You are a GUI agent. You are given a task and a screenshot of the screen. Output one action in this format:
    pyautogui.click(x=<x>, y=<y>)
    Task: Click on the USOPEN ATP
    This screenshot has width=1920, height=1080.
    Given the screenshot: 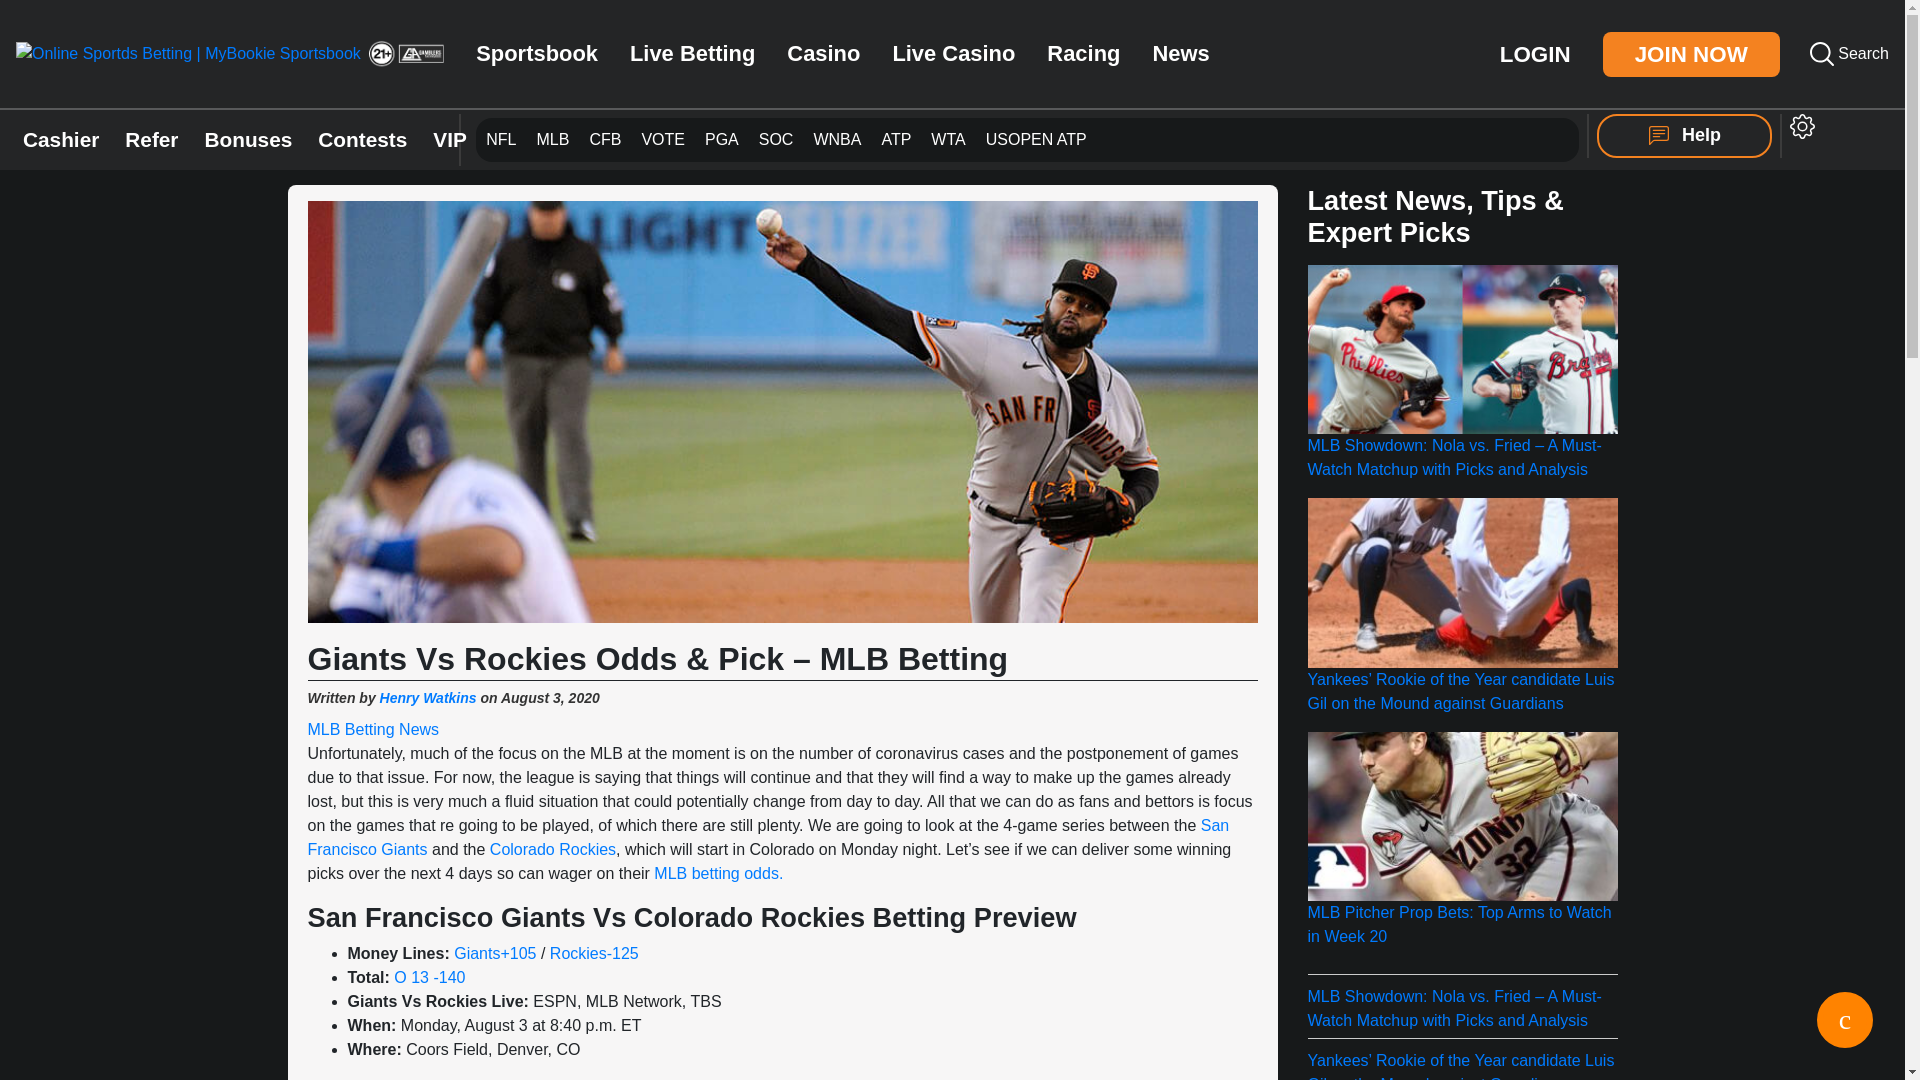 What is the action you would take?
    pyautogui.click(x=1036, y=140)
    